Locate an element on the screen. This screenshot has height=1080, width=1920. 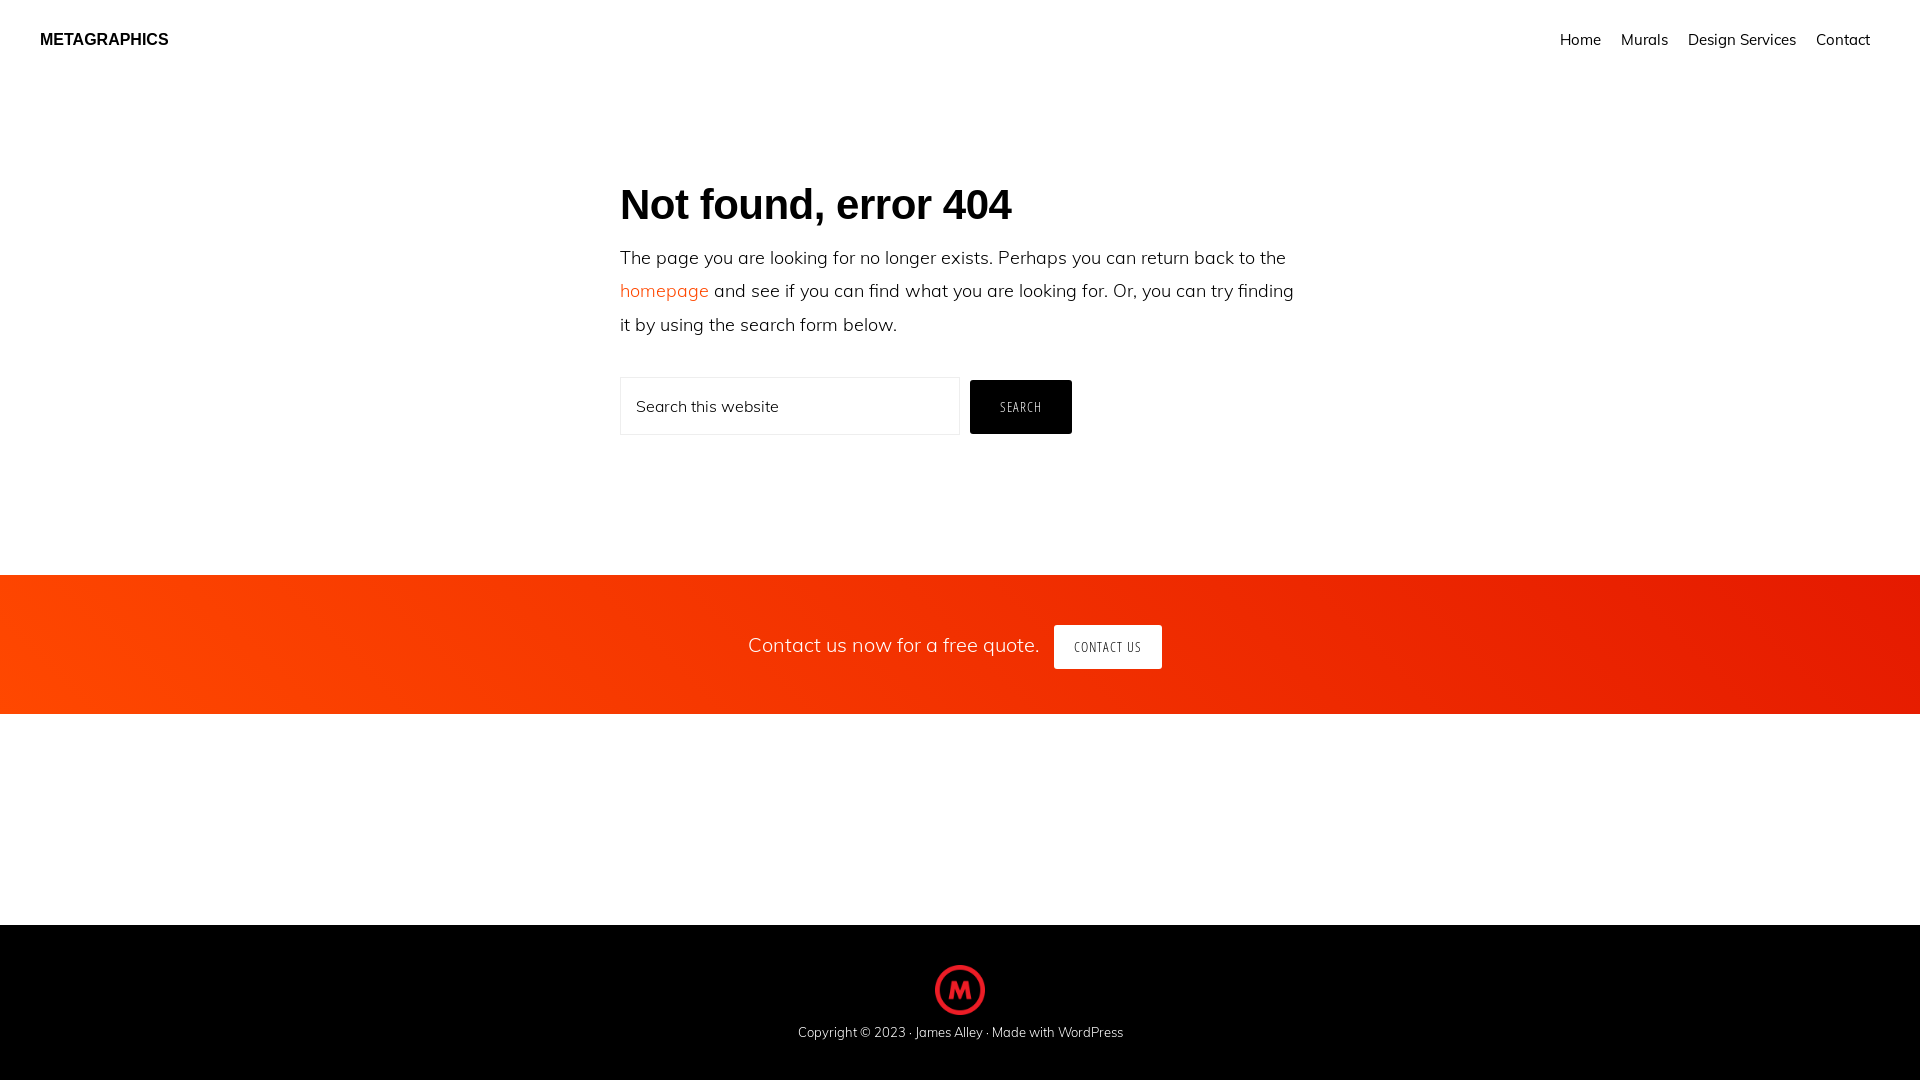
Skip to primary navigation is located at coordinates (0, 0).